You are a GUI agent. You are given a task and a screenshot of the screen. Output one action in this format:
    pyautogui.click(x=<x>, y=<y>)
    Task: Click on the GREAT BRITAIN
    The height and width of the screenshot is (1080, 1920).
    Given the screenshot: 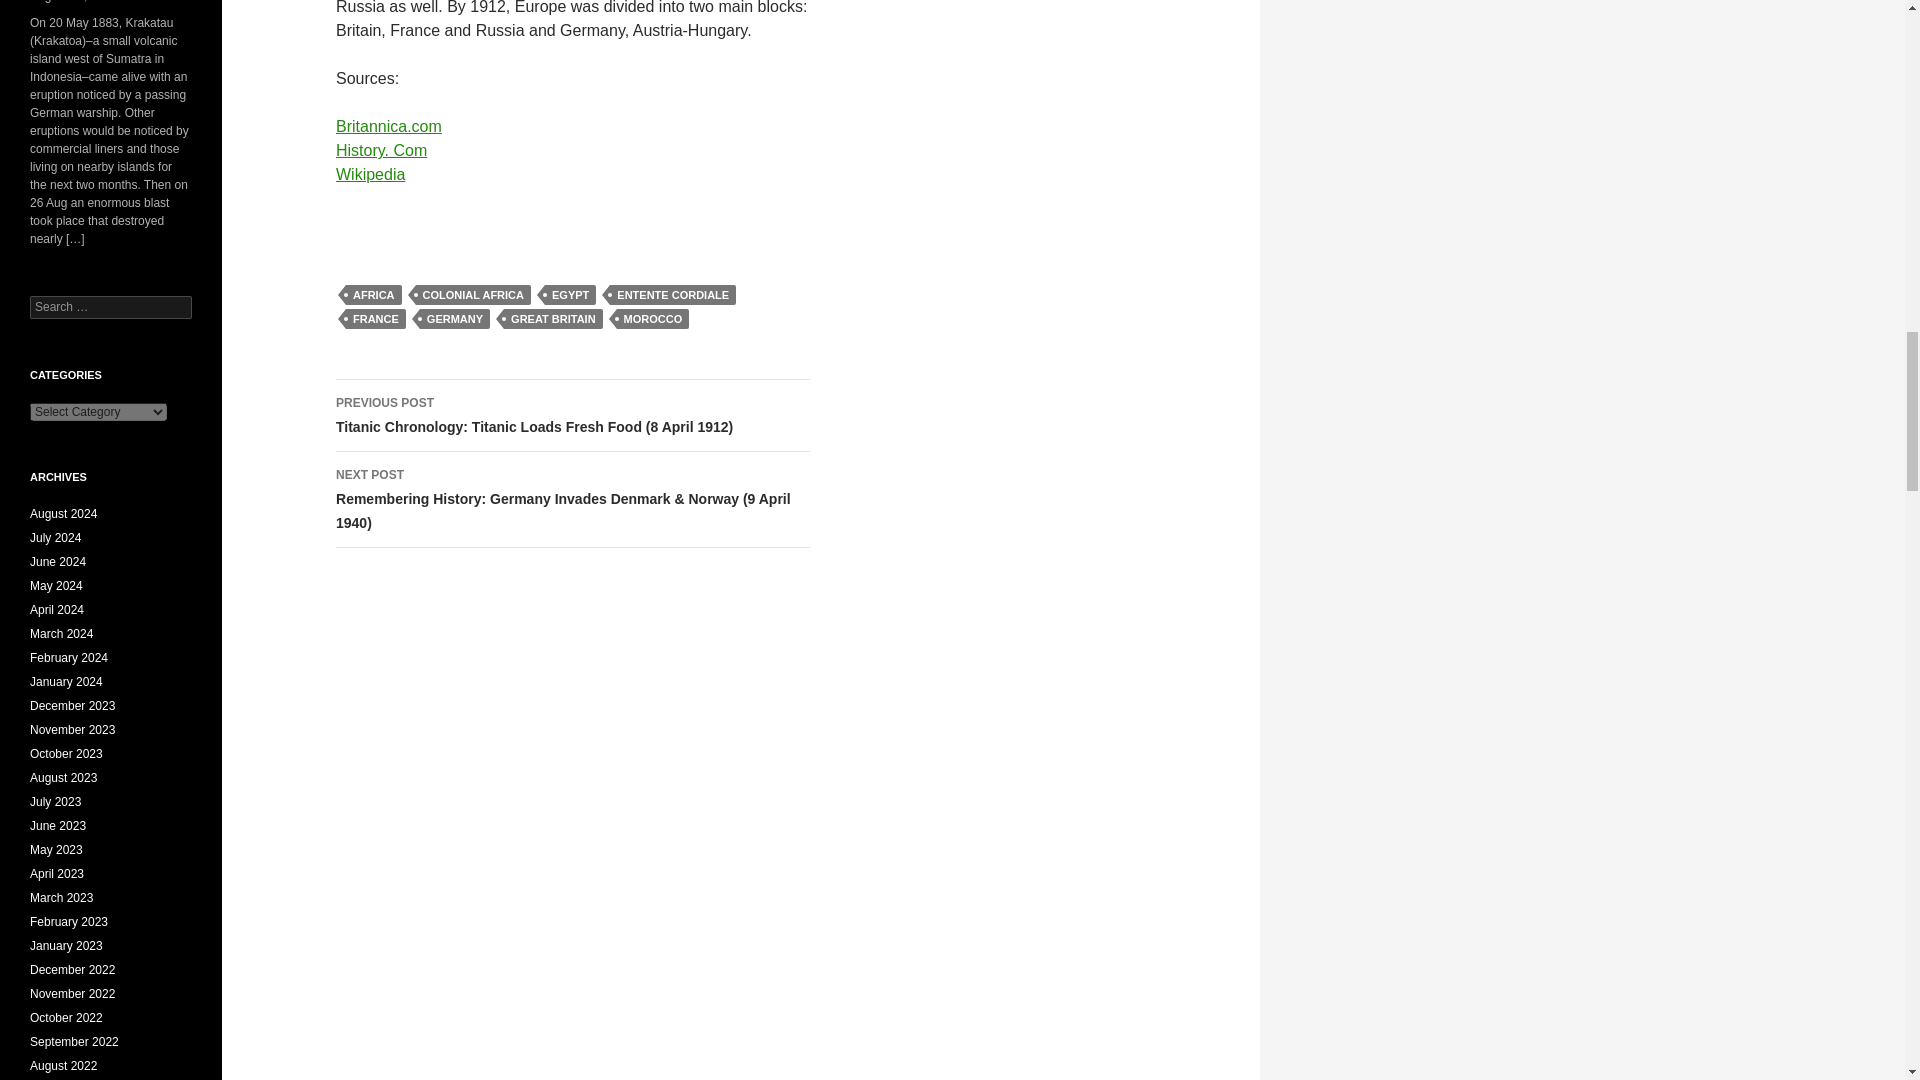 What is the action you would take?
    pyautogui.click(x=552, y=318)
    